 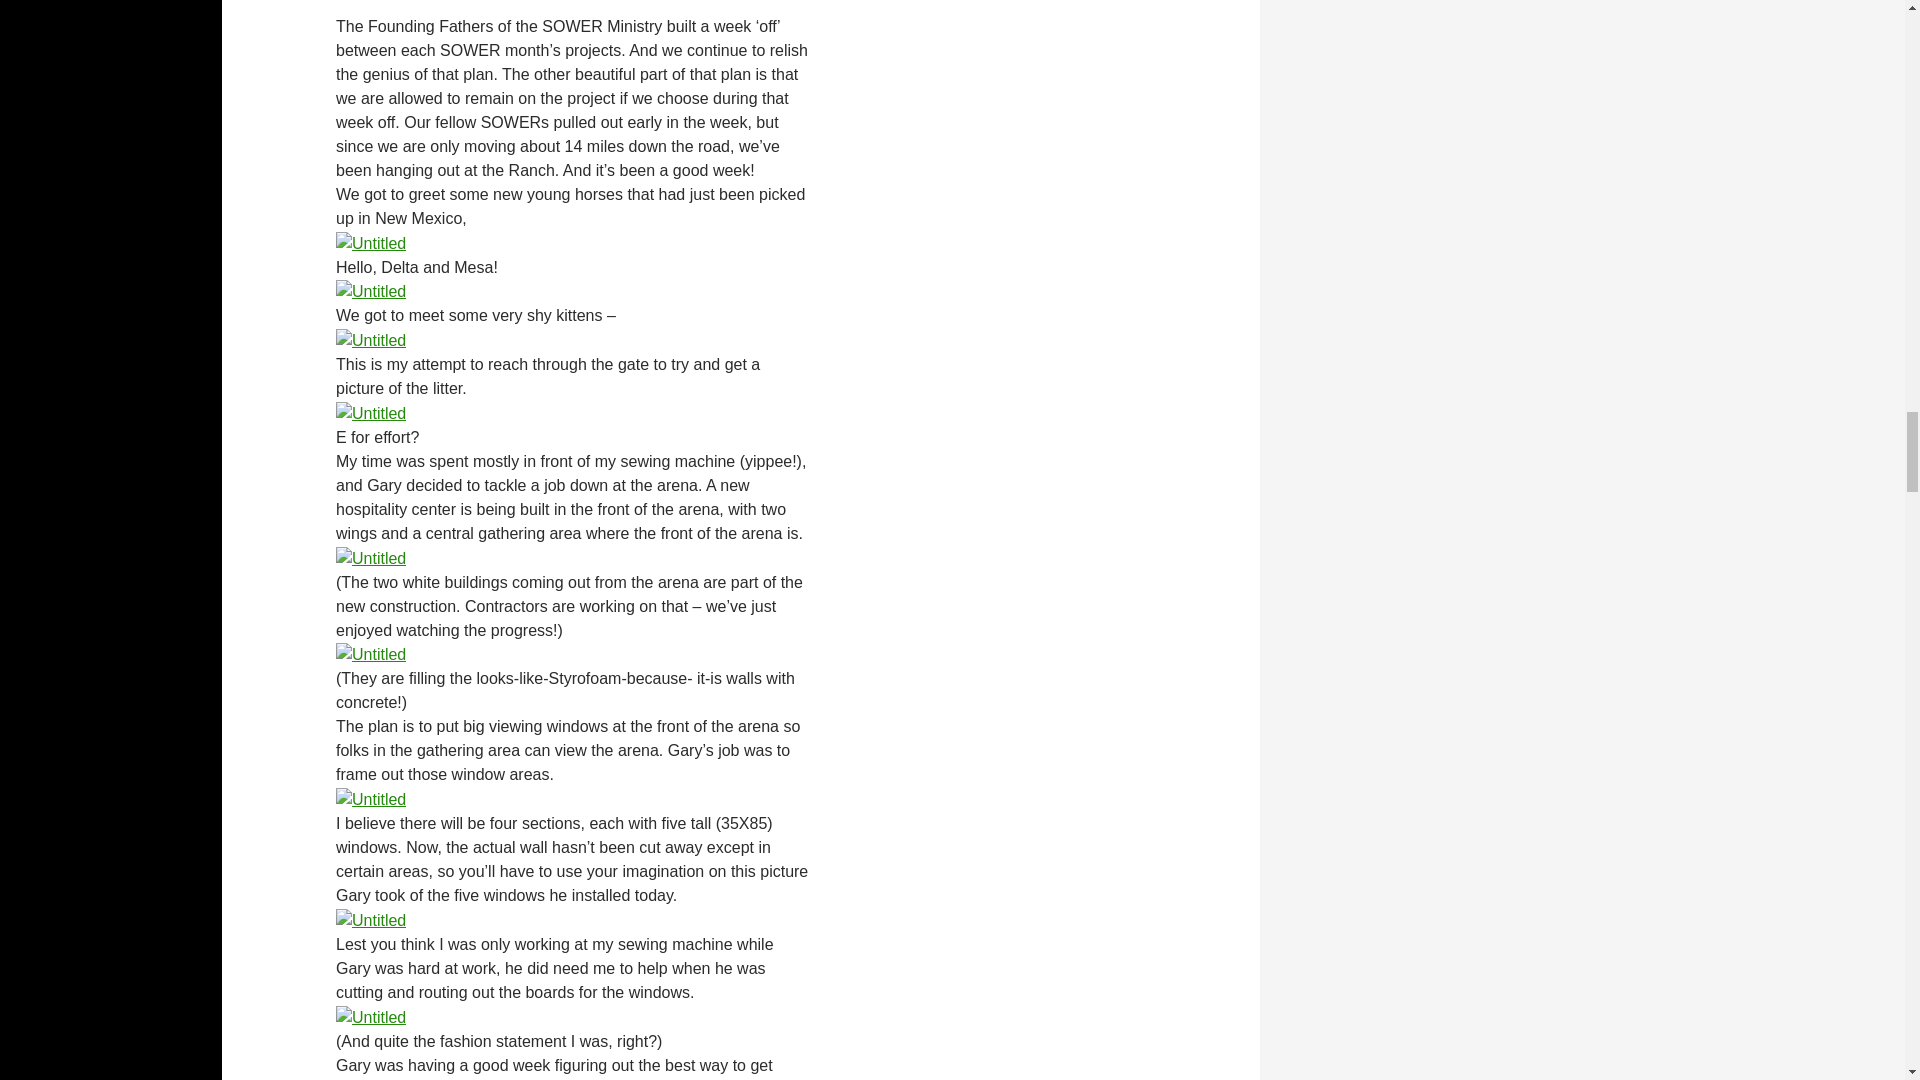 What do you see at coordinates (370, 291) in the screenshot?
I see `Untitled` at bounding box center [370, 291].